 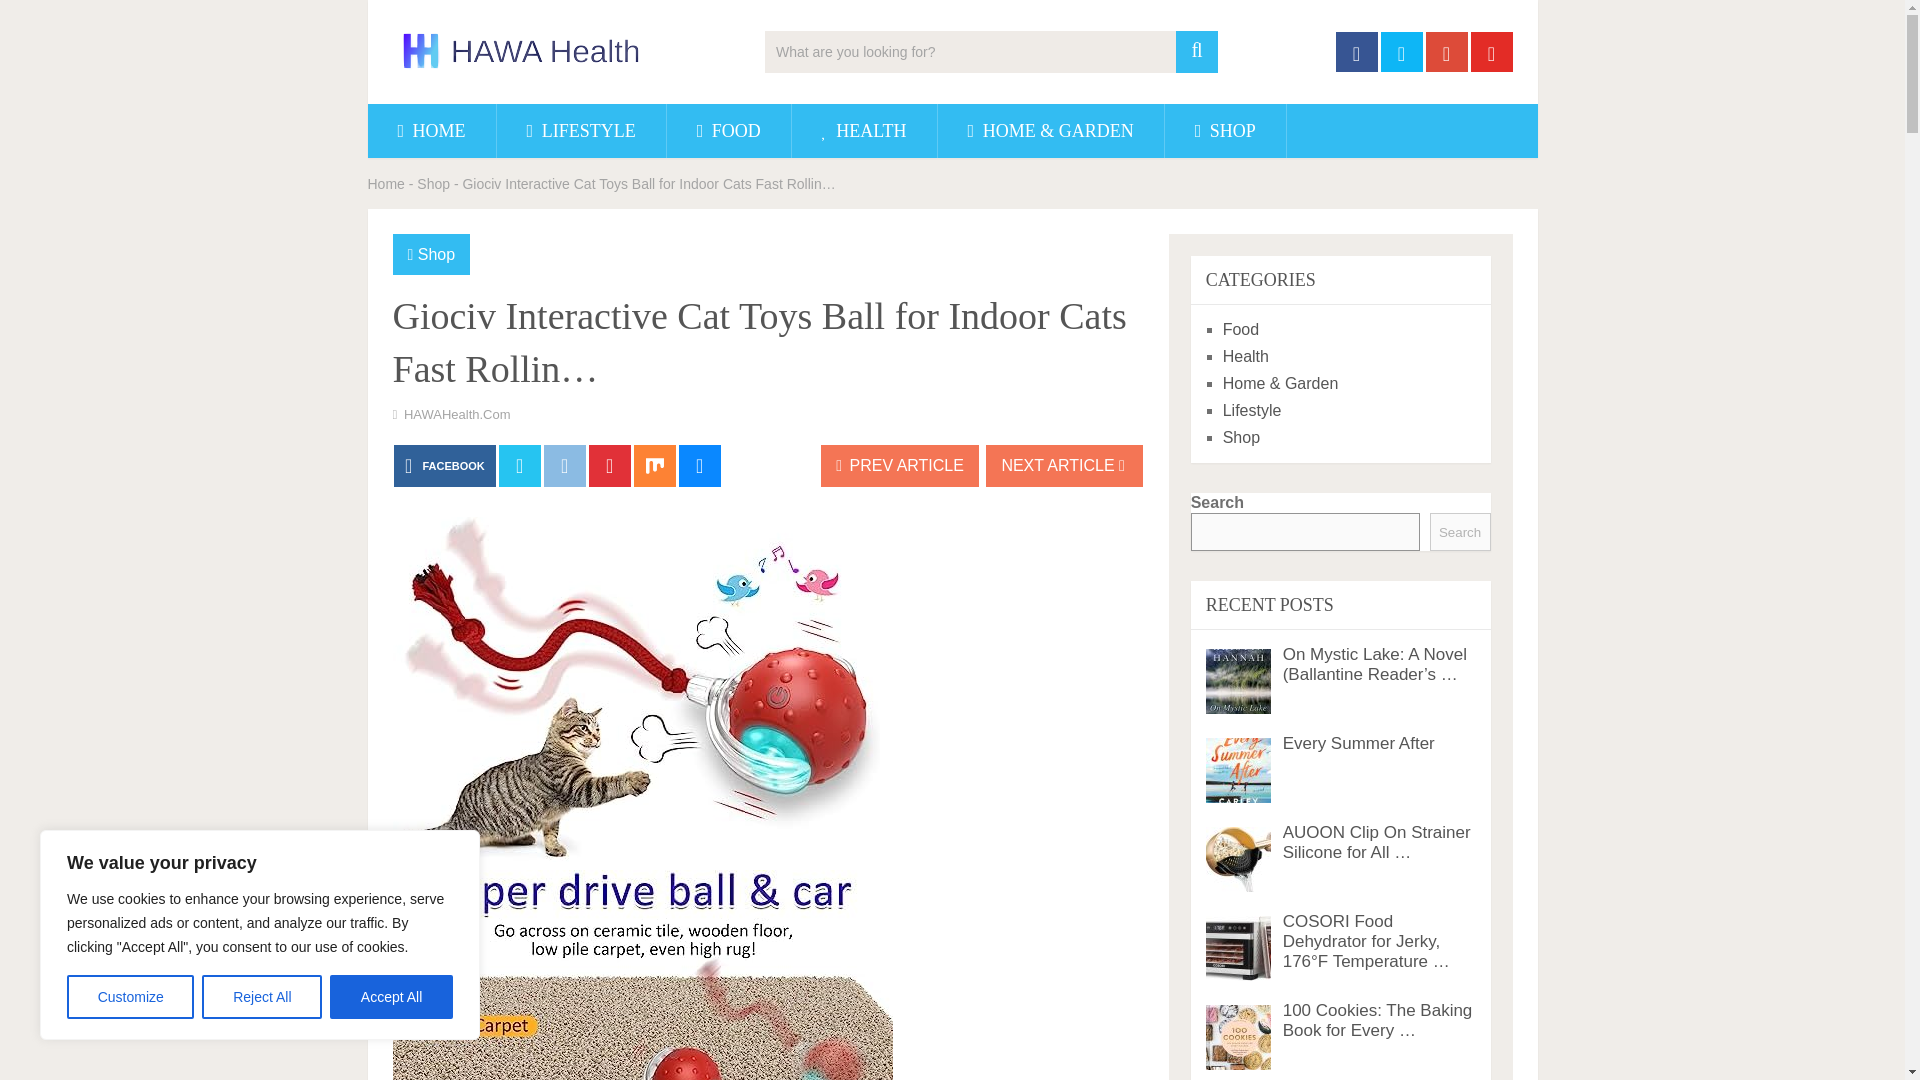 What do you see at coordinates (386, 184) in the screenshot?
I see `Home` at bounding box center [386, 184].